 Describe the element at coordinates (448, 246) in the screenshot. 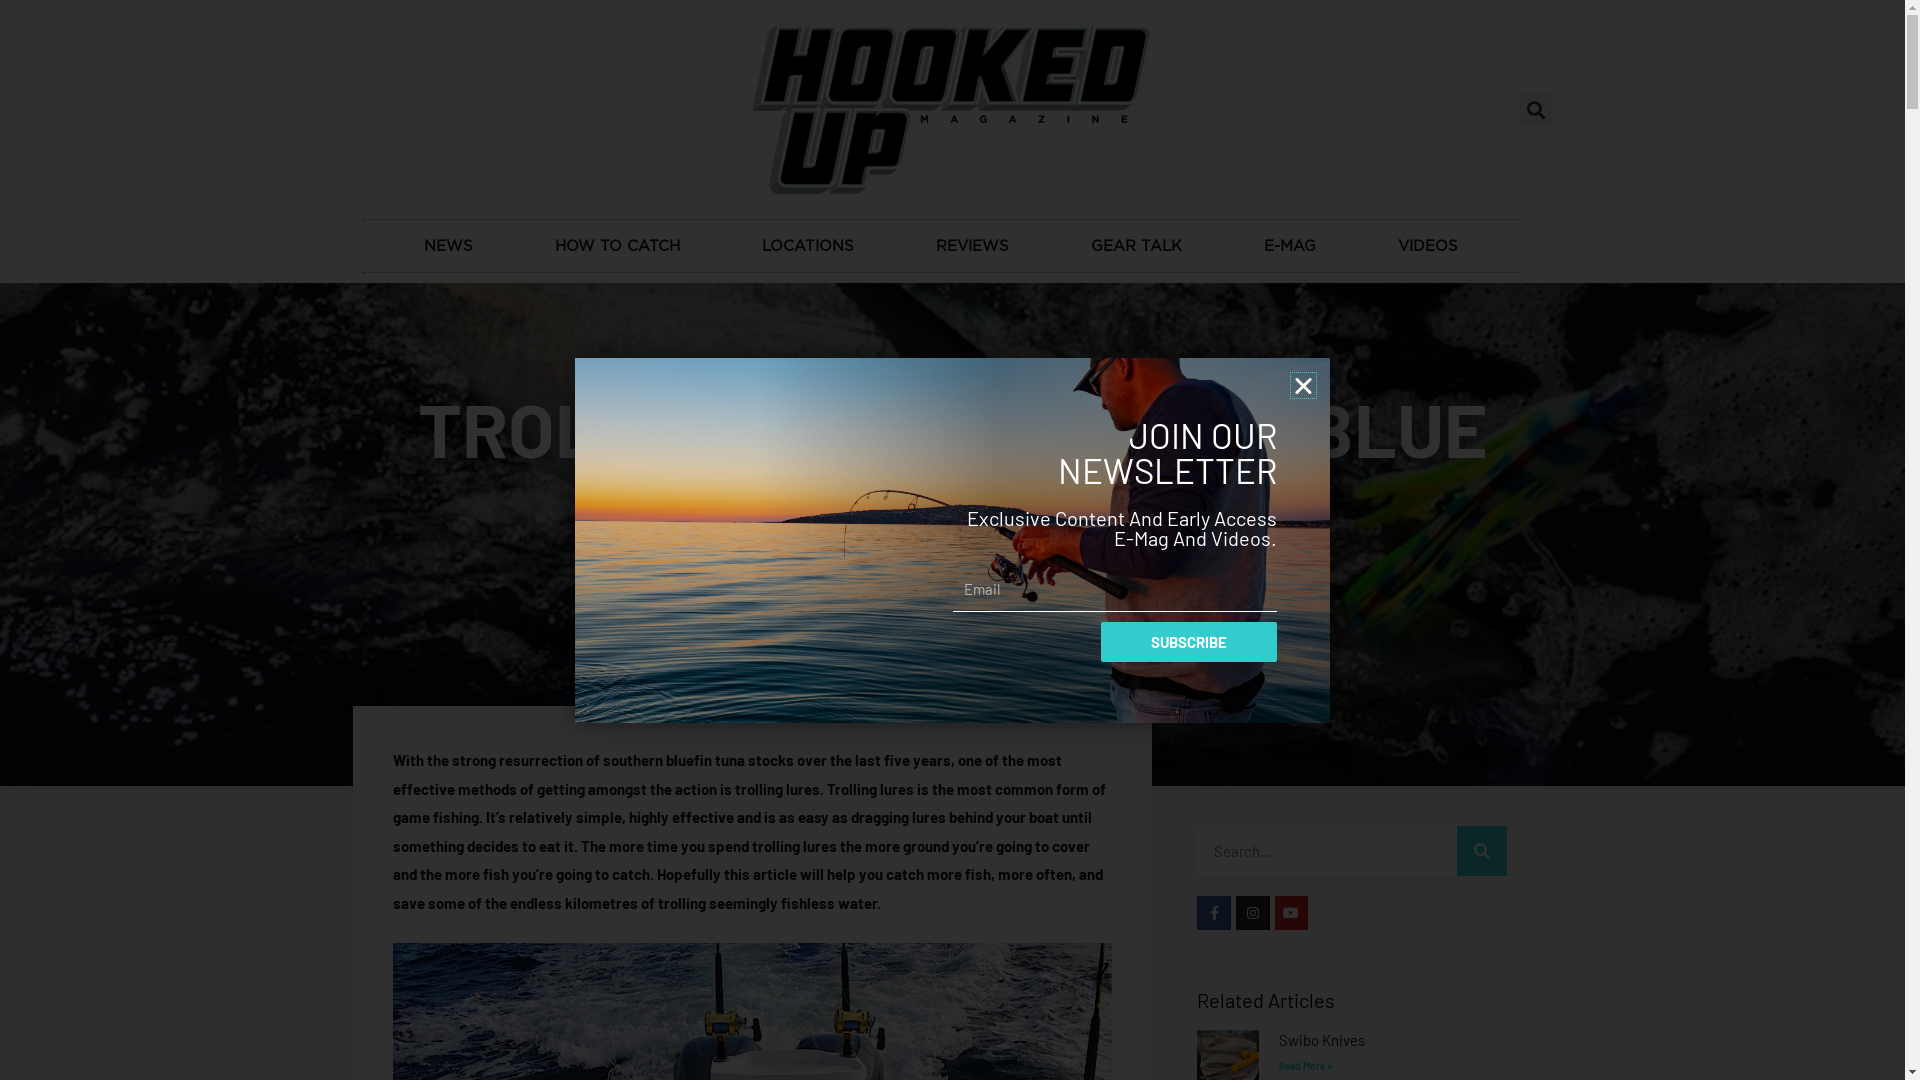

I see `NEWS` at that location.